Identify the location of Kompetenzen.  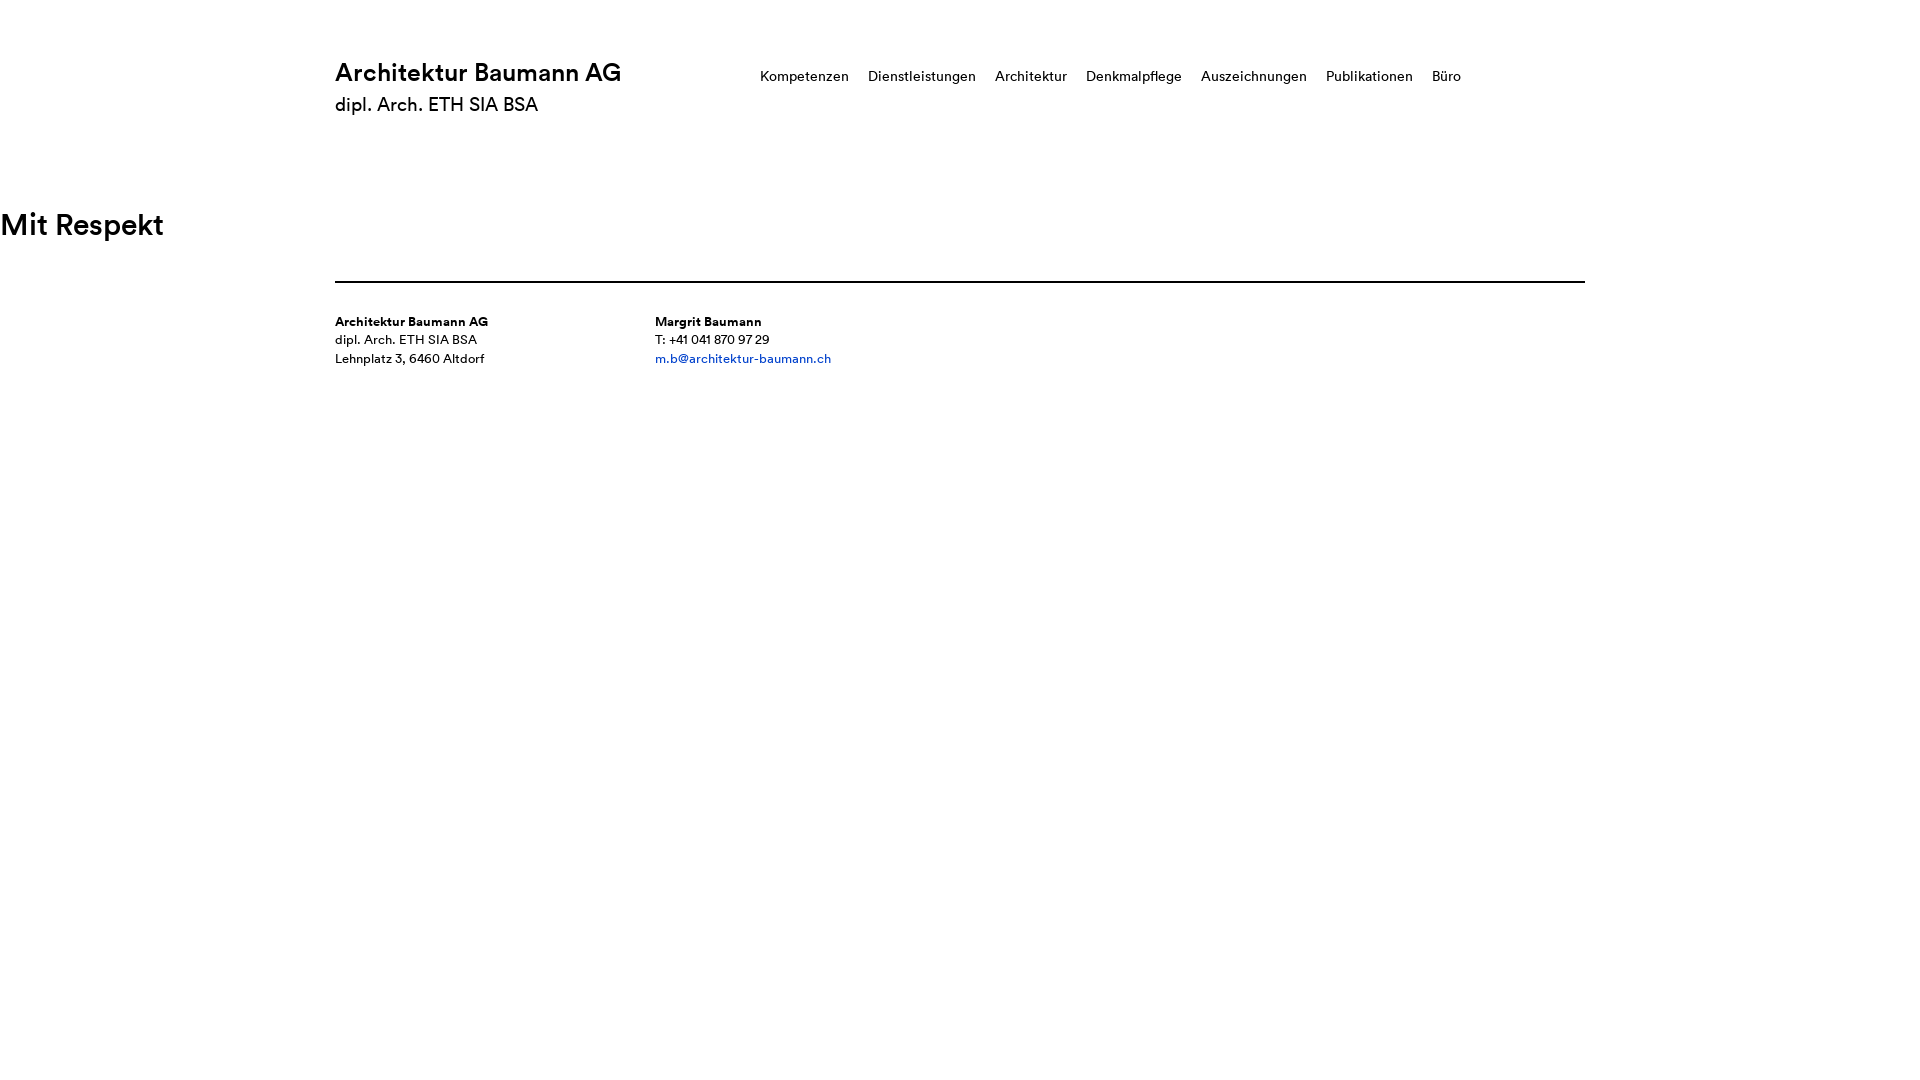
(804, 76).